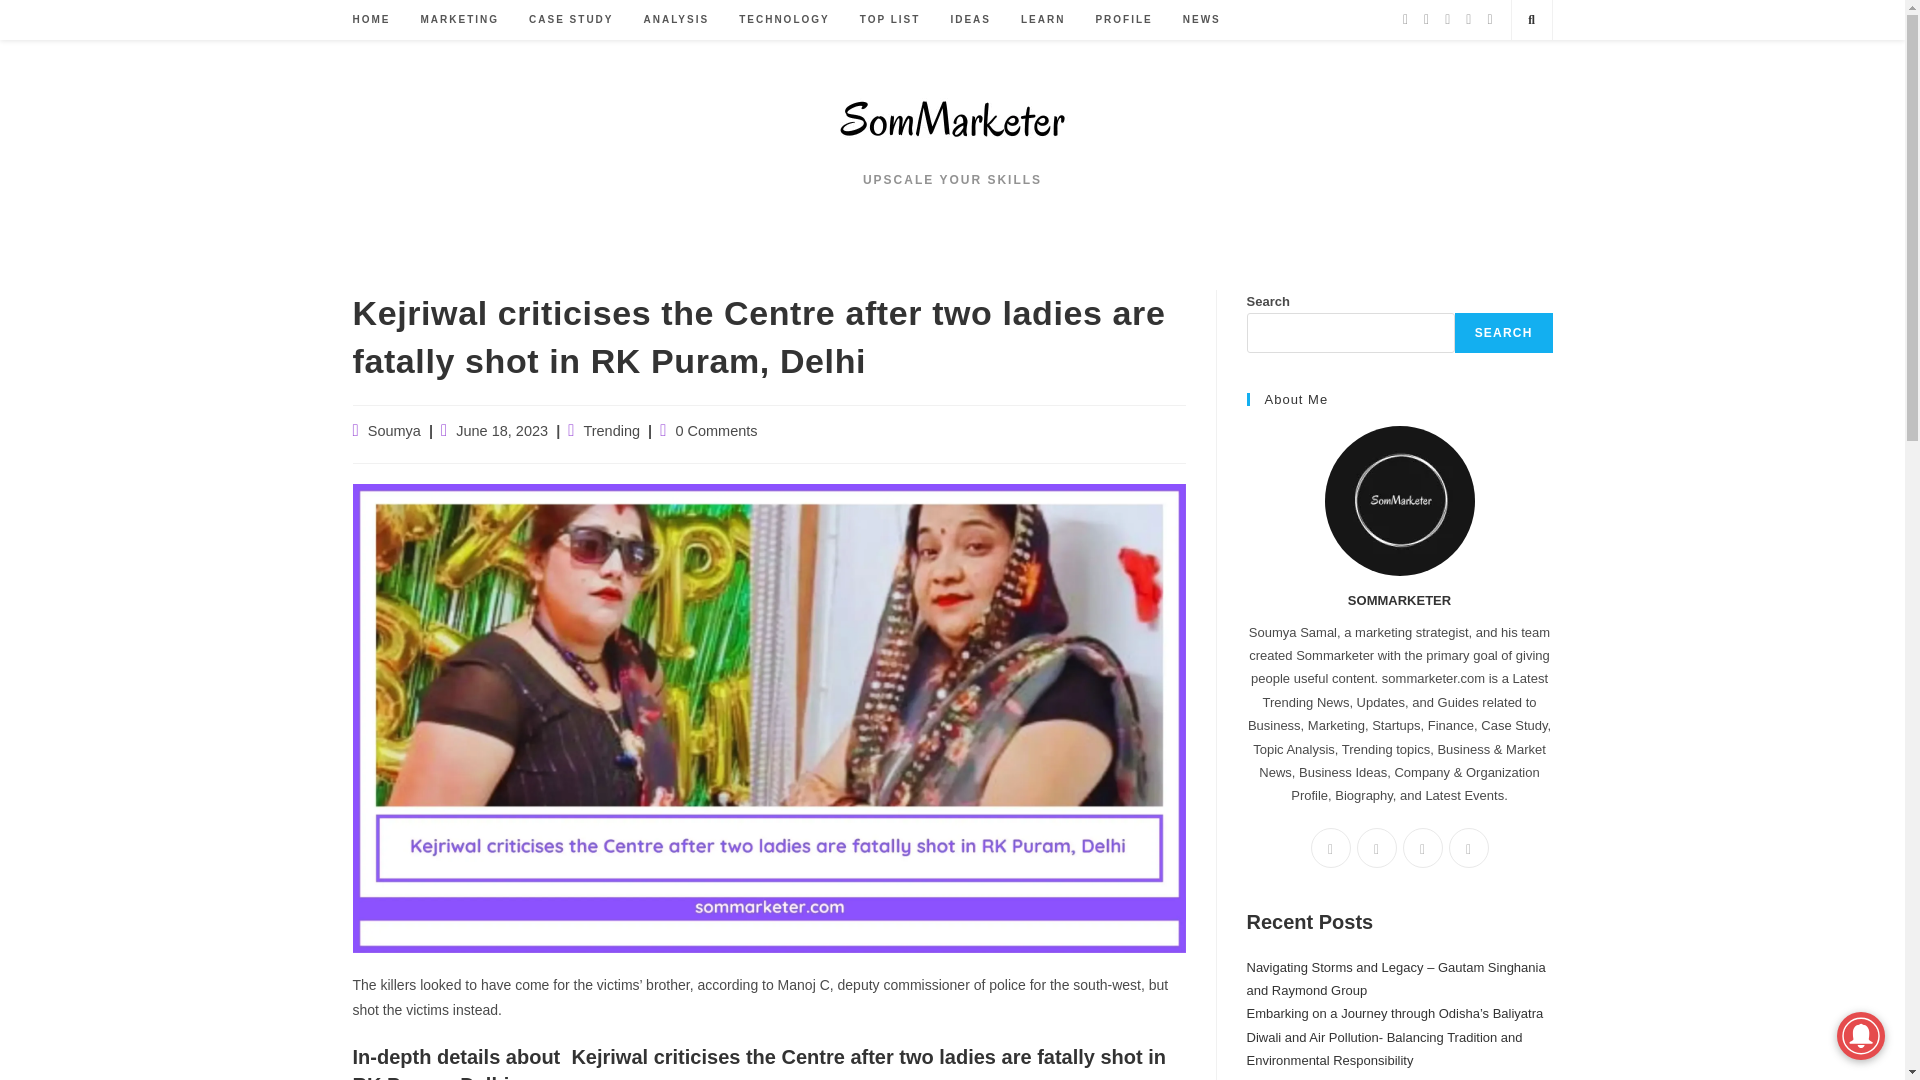 This screenshot has height=1080, width=1920. Describe the element at coordinates (677, 20) in the screenshot. I see `ANALYSIS` at that location.